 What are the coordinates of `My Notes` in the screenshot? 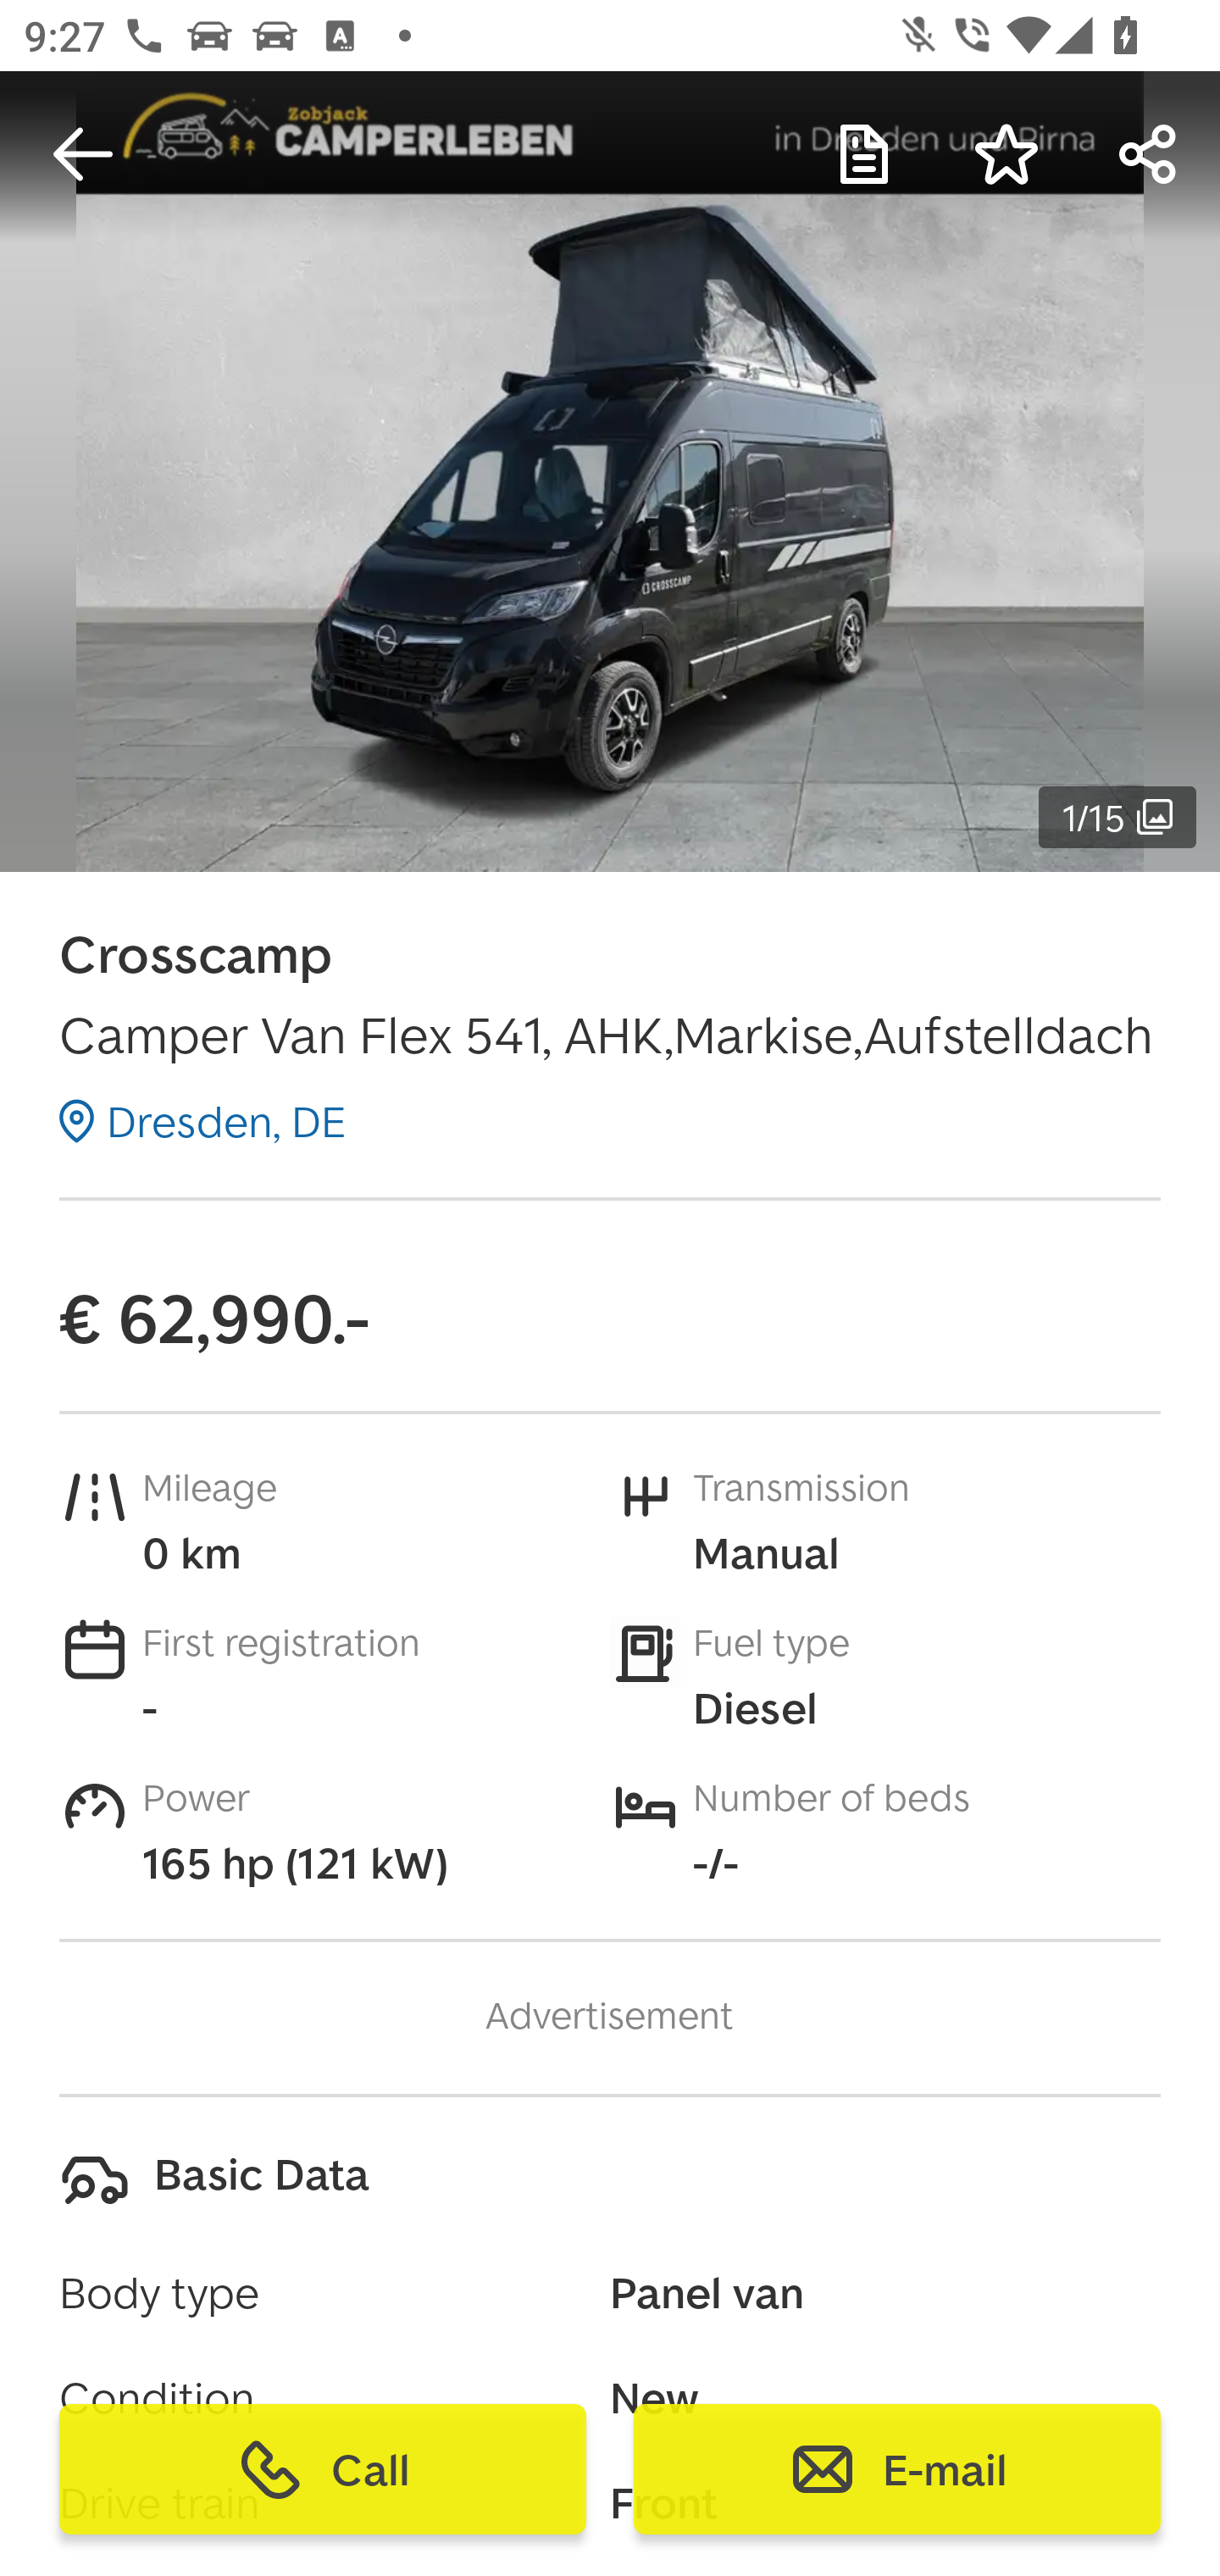 It's located at (864, 154).